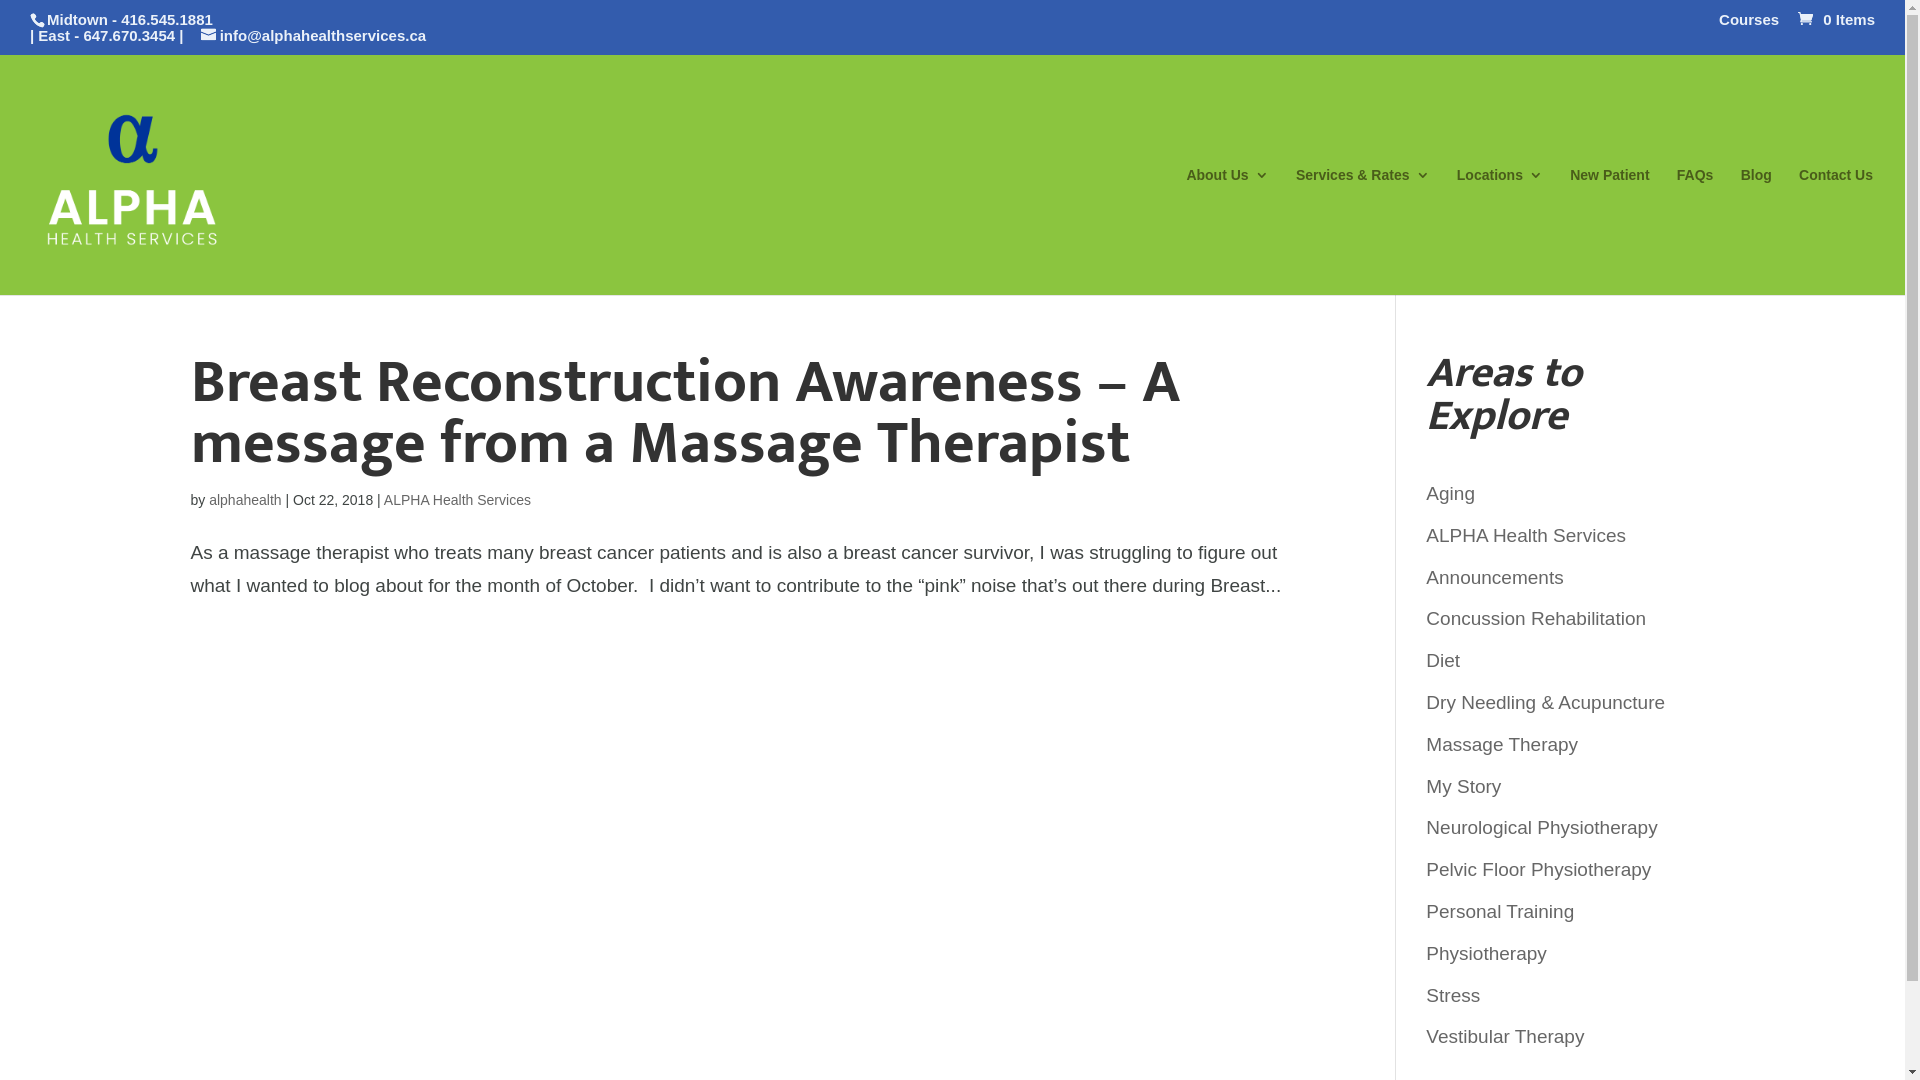 Image resolution: width=1920 pixels, height=1080 pixels. I want to click on Services & Rates, so click(1363, 232).